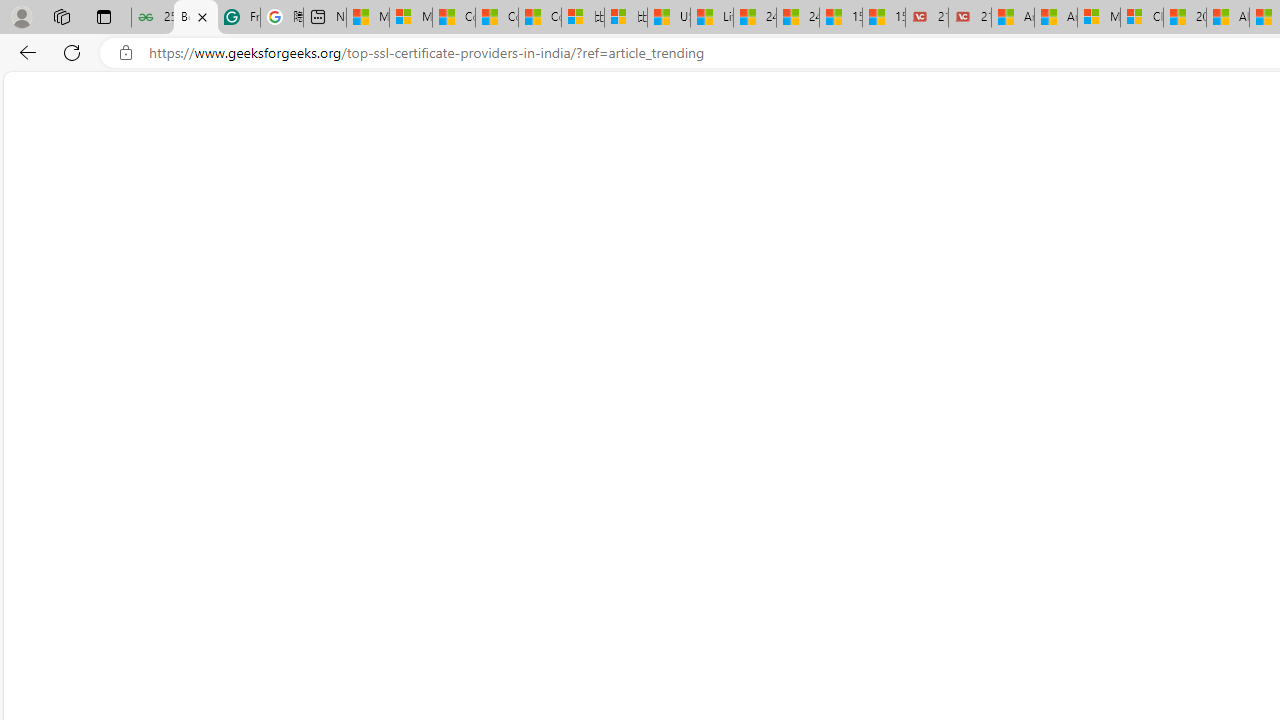  Describe the element at coordinates (274, 562) in the screenshot. I see `AutomationID: gradient3` at that location.